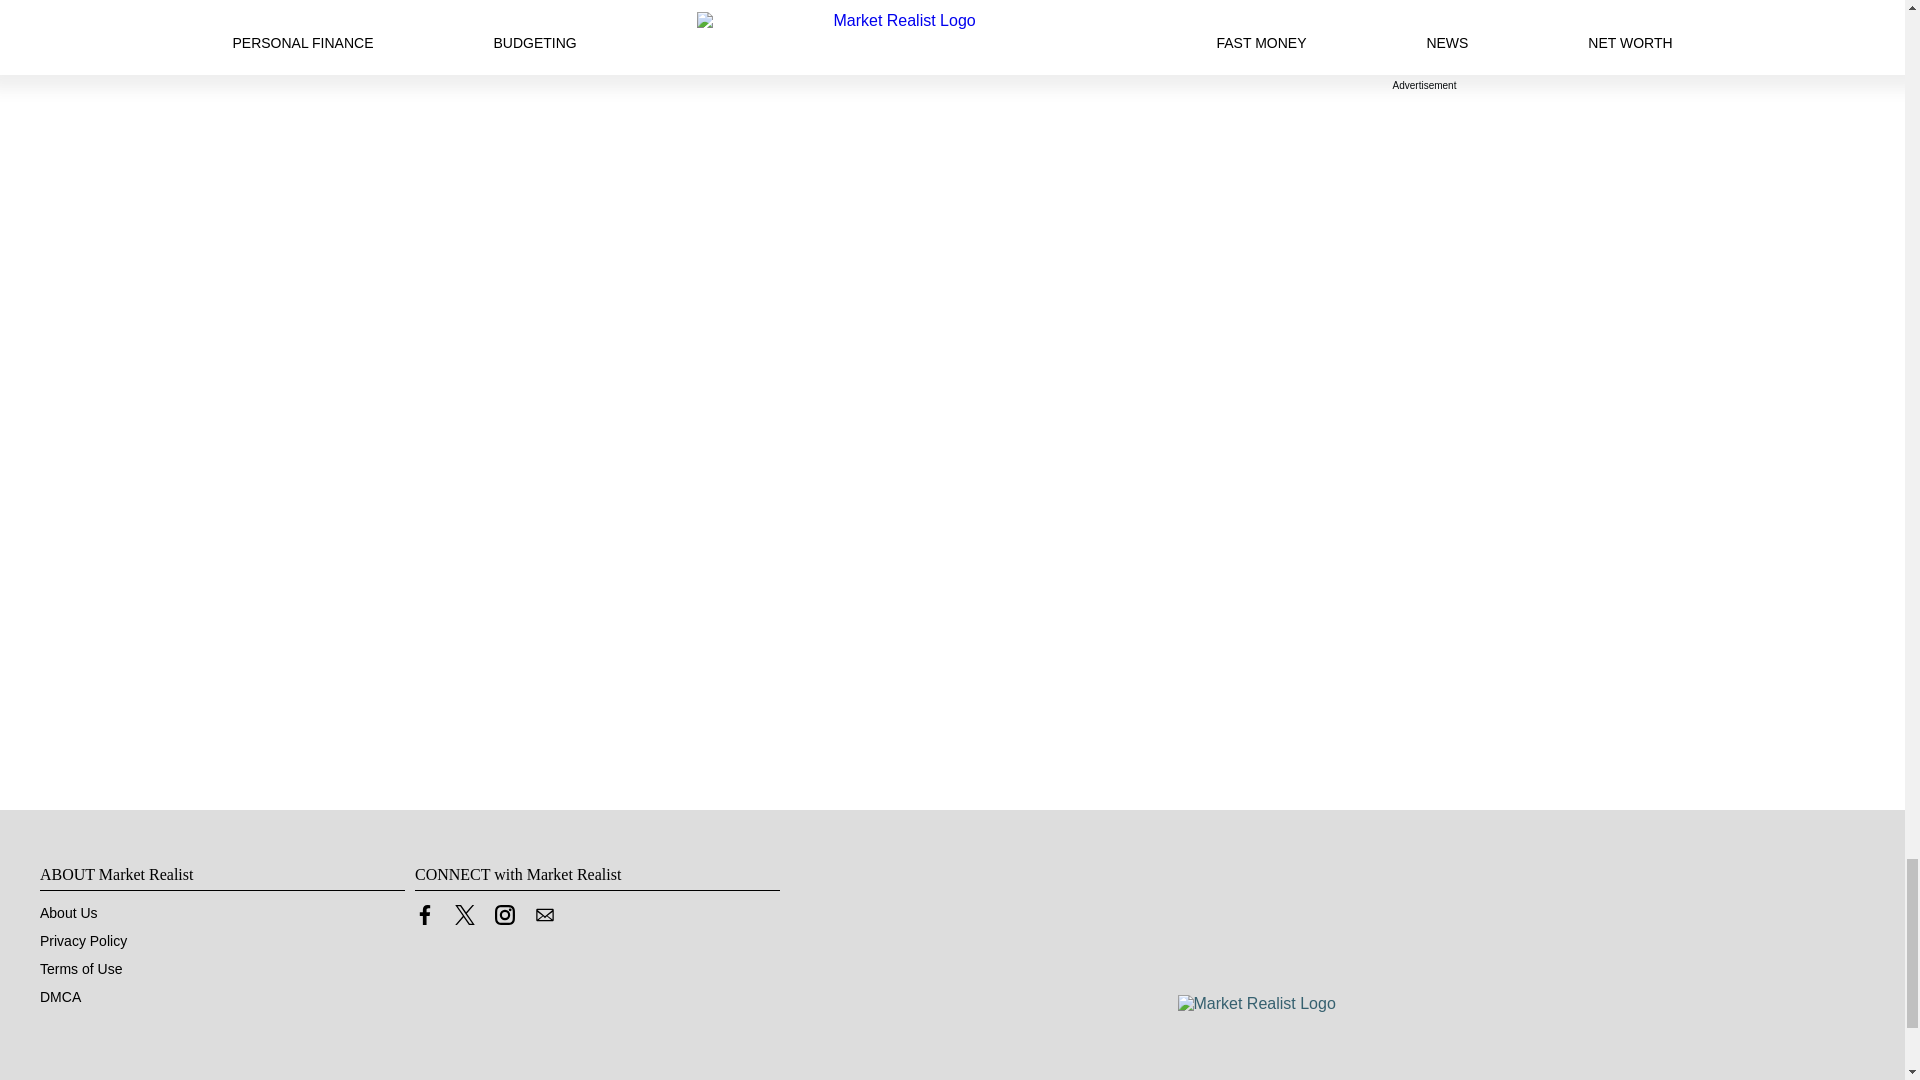 The image size is (1920, 1080). What do you see at coordinates (544, 914) in the screenshot?
I see `Contact us by Email` at bounding box center [544, 914].